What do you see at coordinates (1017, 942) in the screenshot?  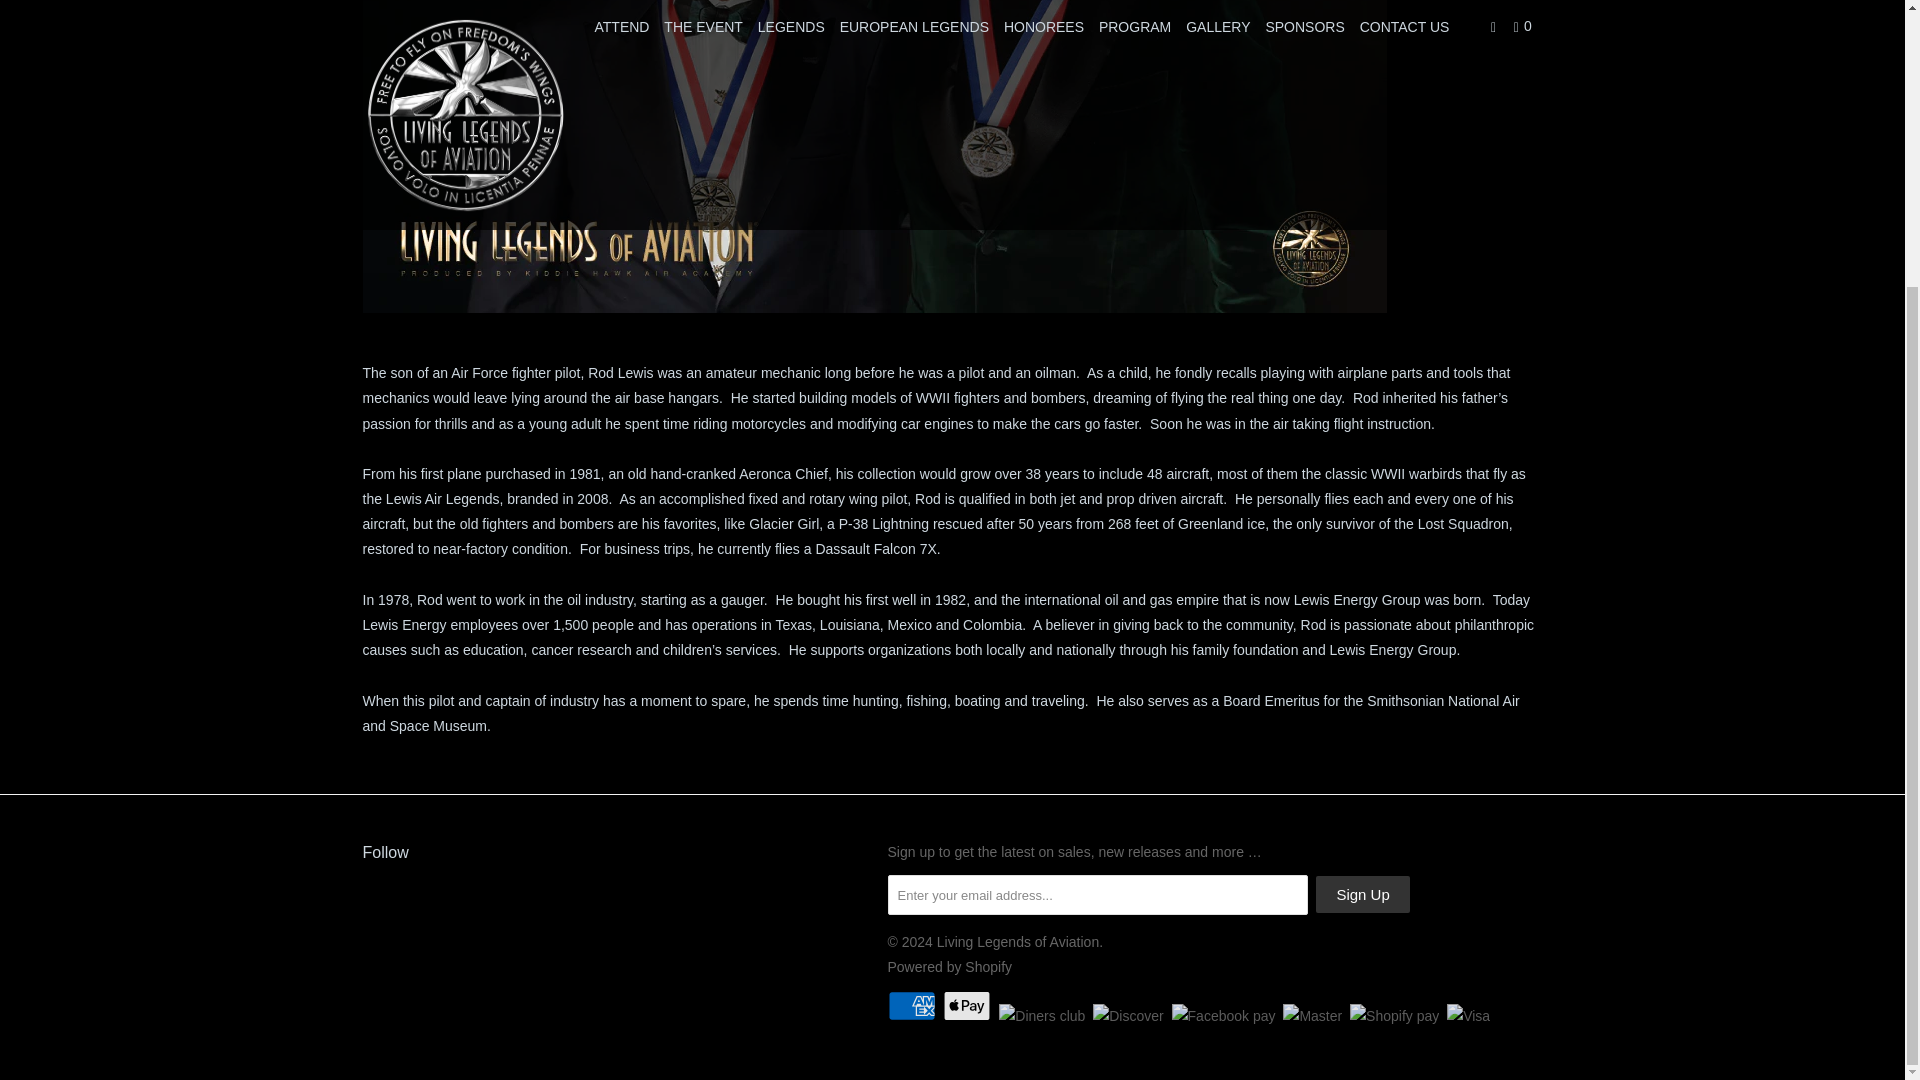 I see `Living Legends of Aviation` at bounding box center [1017, 942].